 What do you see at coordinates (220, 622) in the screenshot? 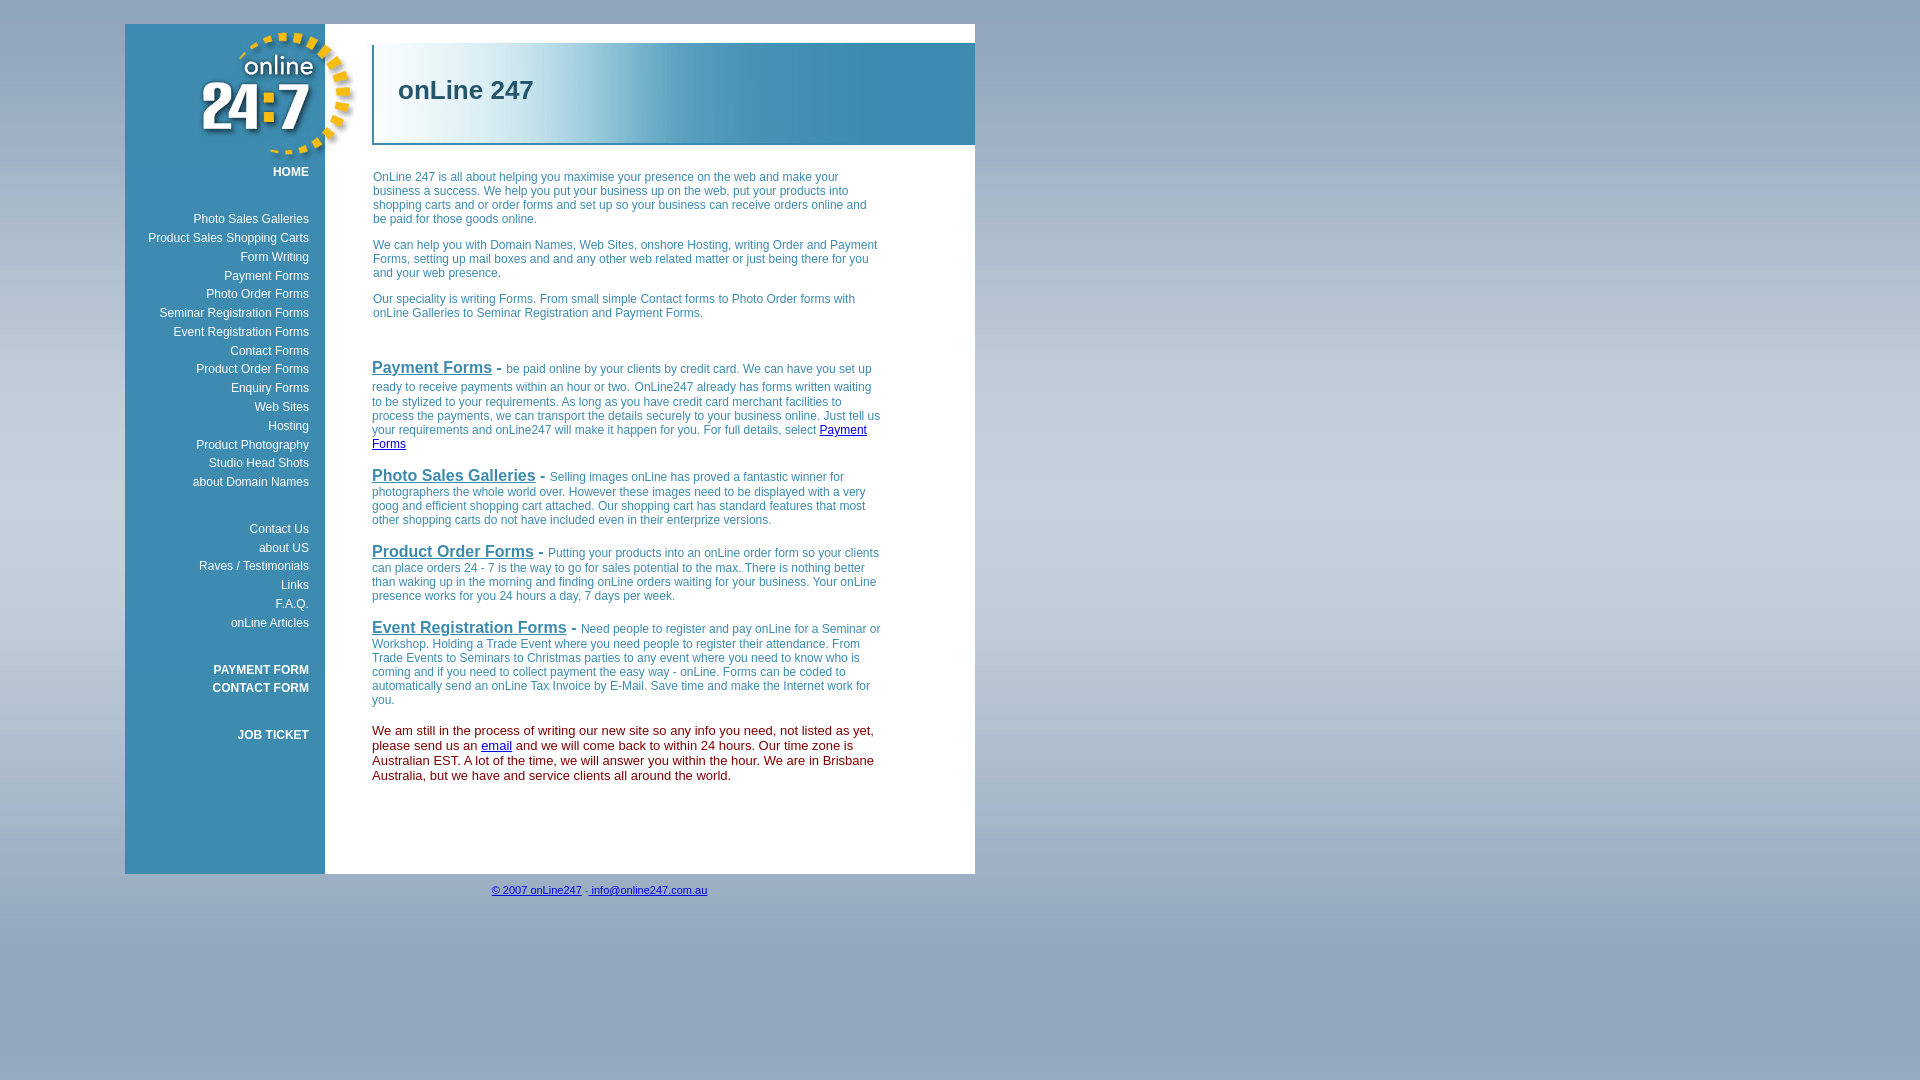
I see `onLine Articles  ` at bounding box center [220, 622].